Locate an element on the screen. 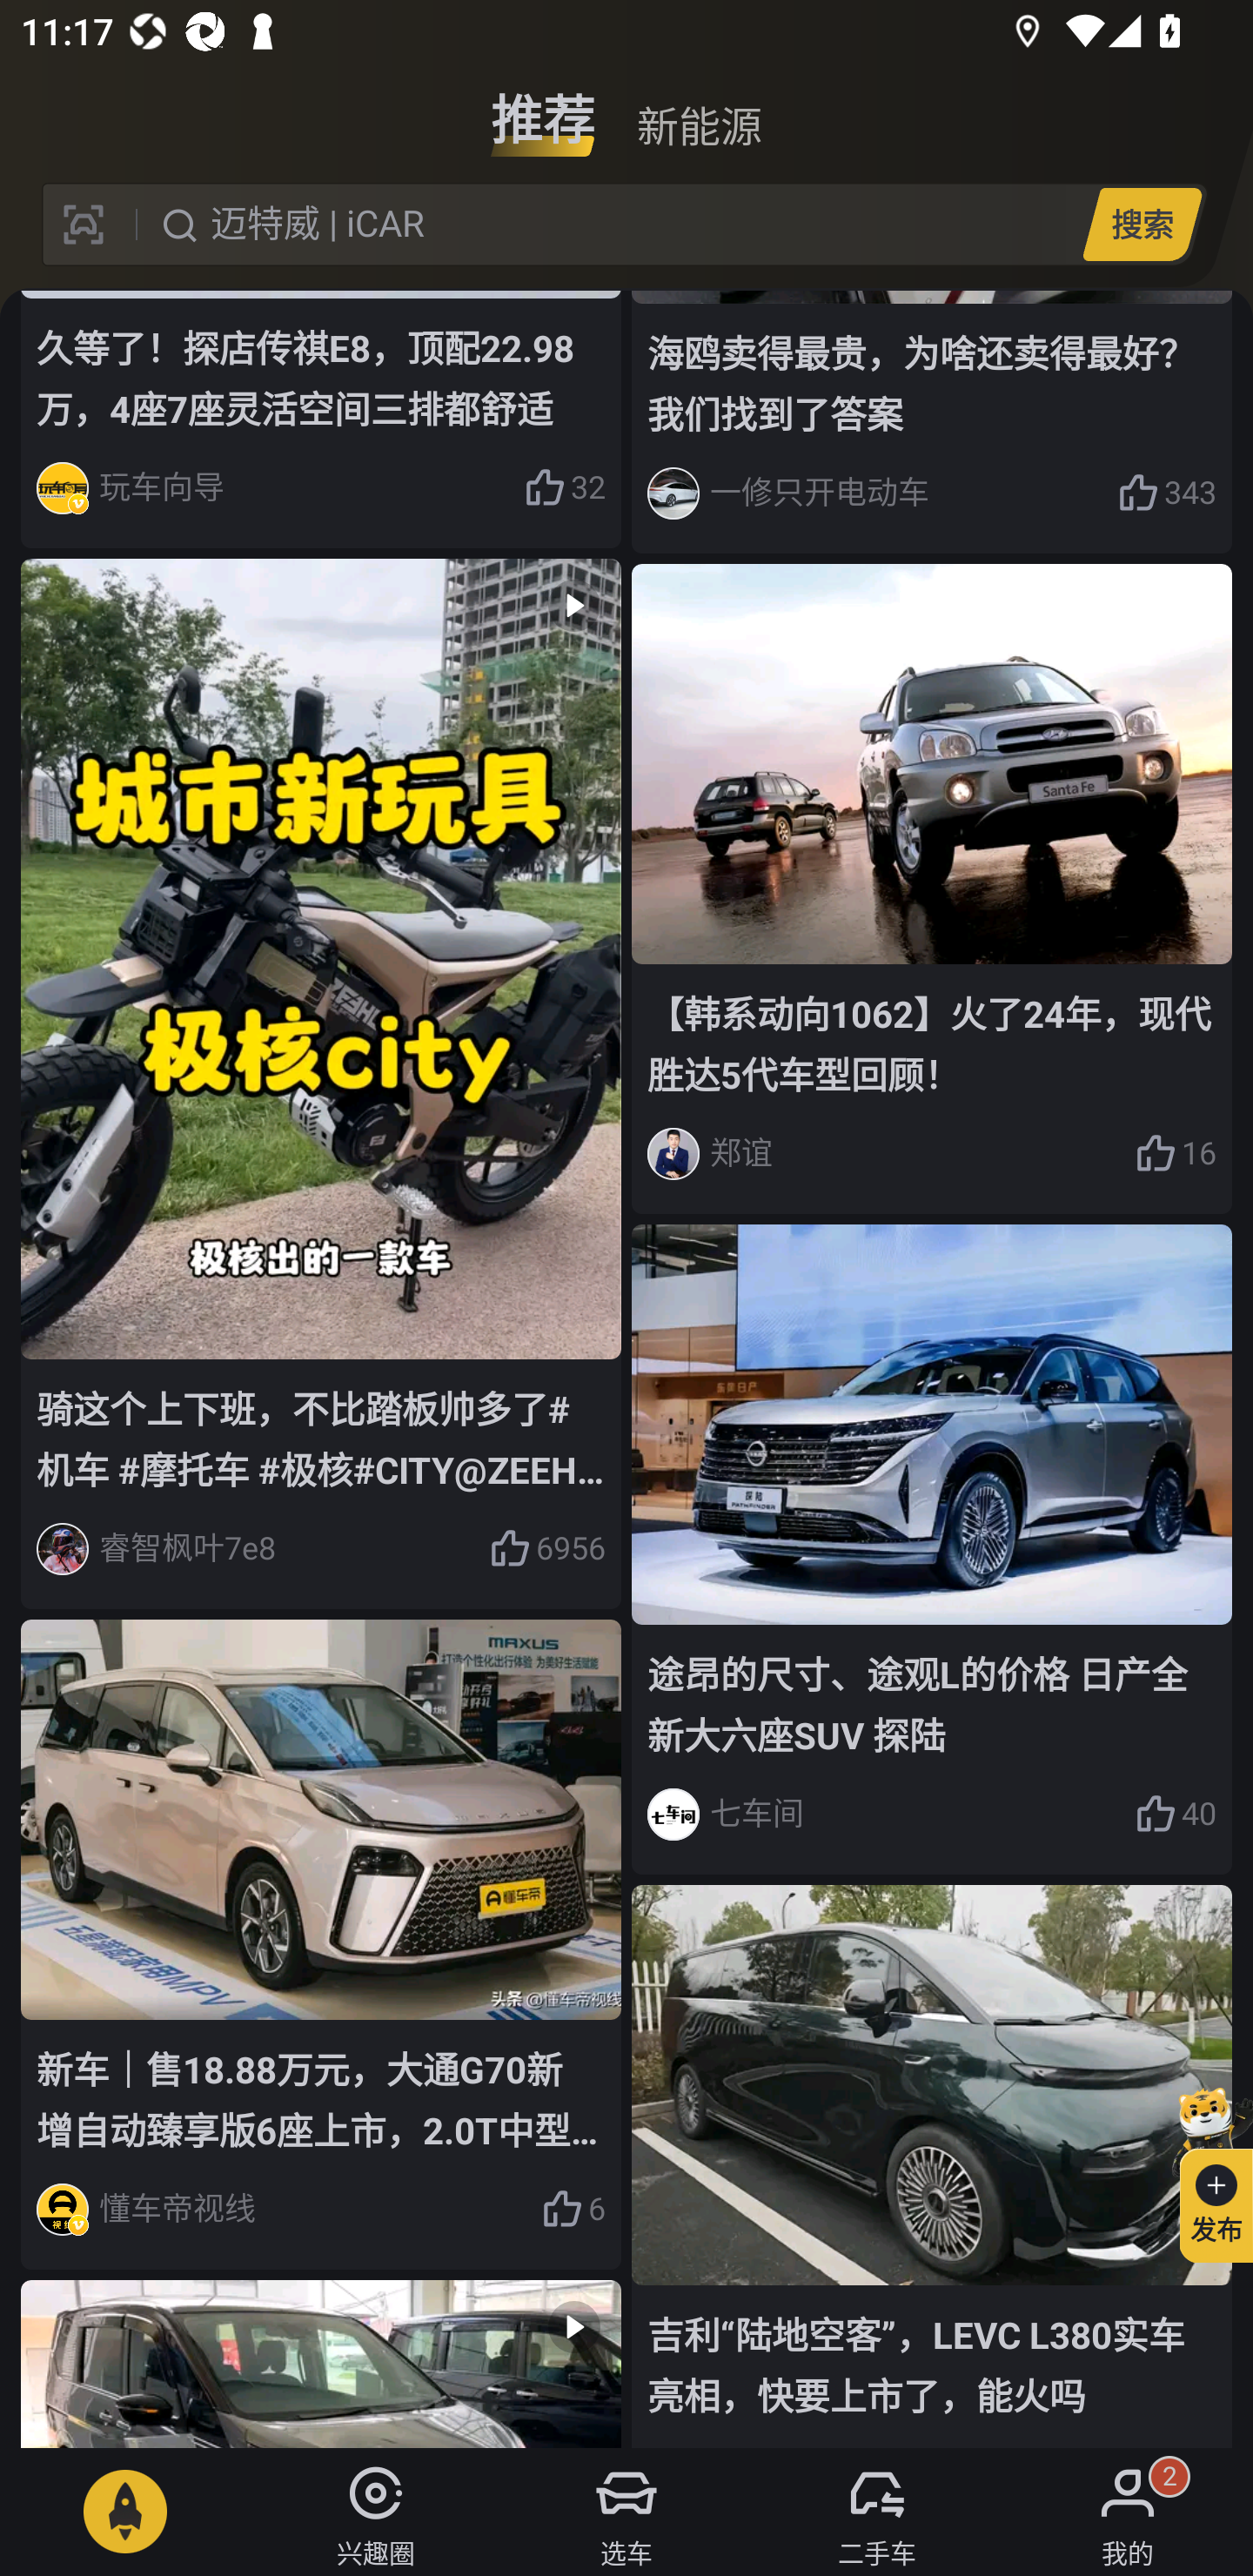 This screenshot has width=1253, height=2576. 40 is located at coordinates (1176, 1815).